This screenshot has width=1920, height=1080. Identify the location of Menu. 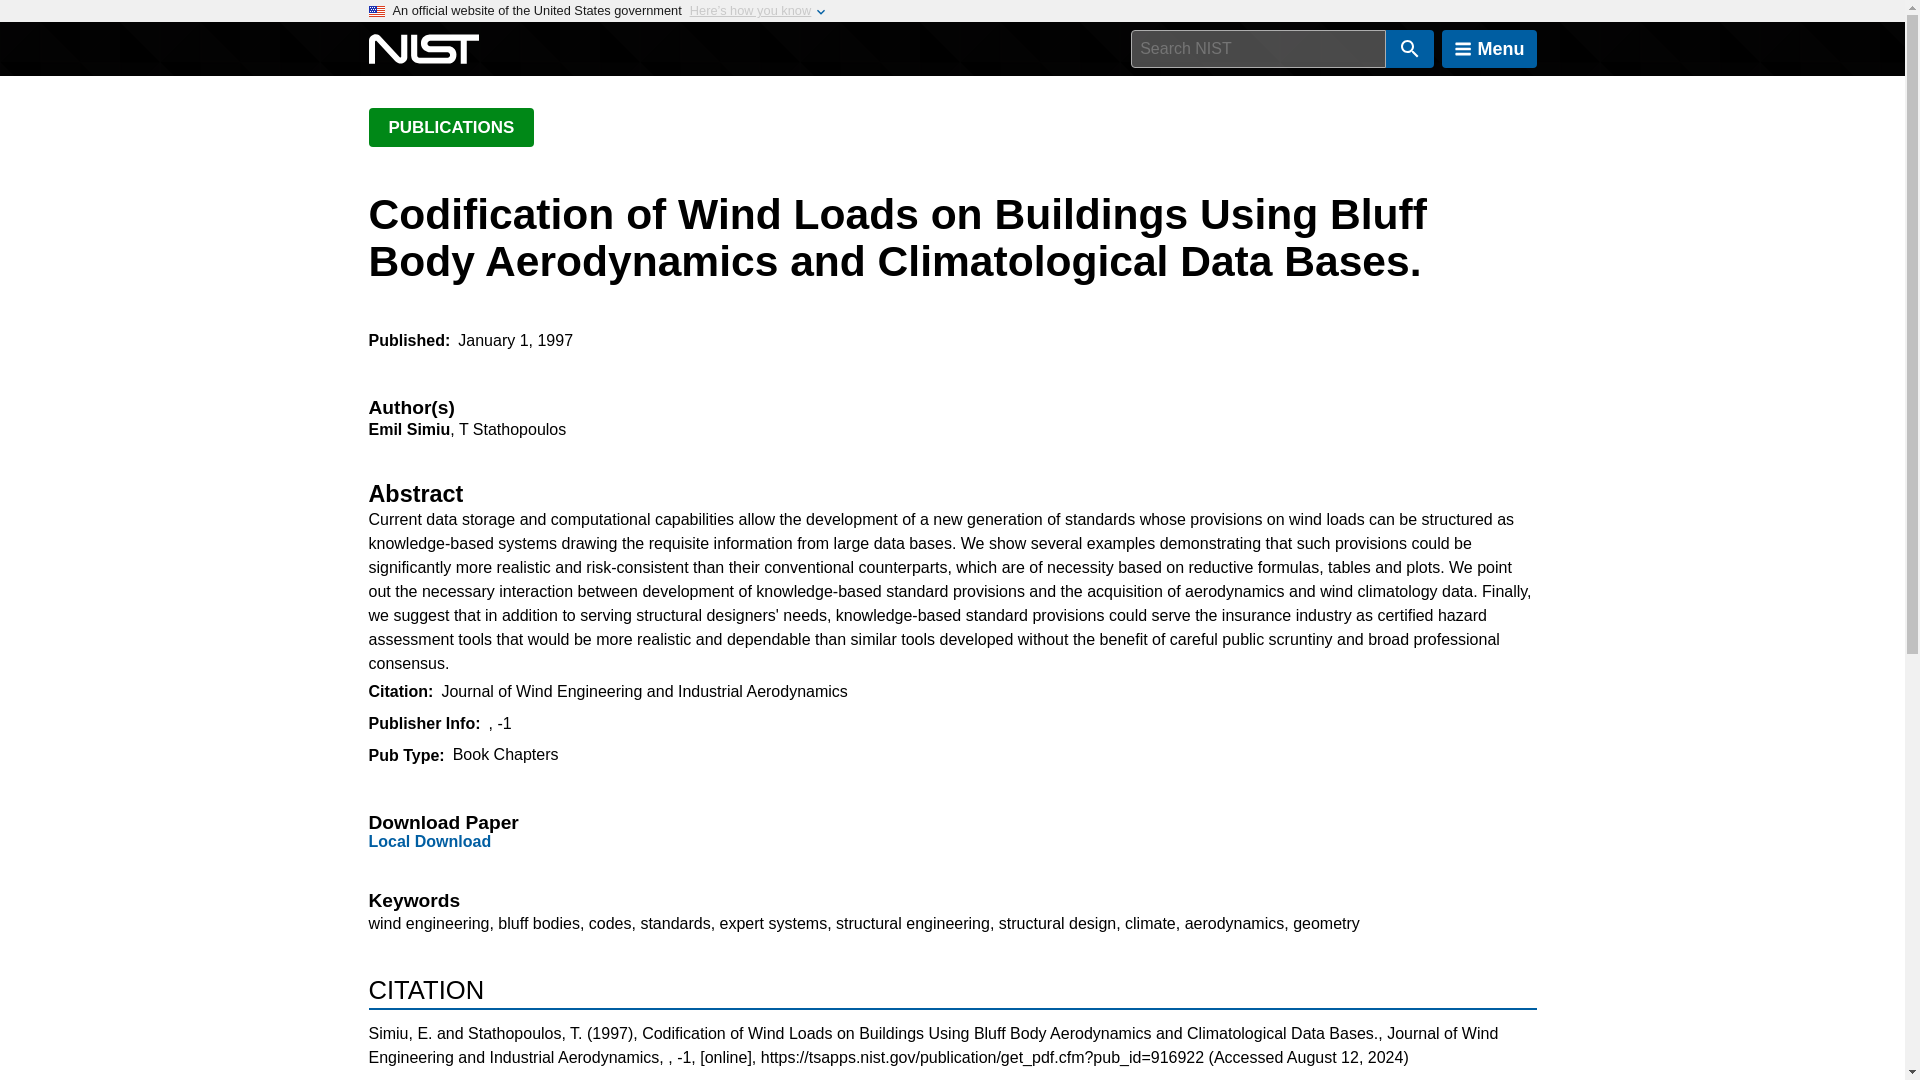
(1489, 49).